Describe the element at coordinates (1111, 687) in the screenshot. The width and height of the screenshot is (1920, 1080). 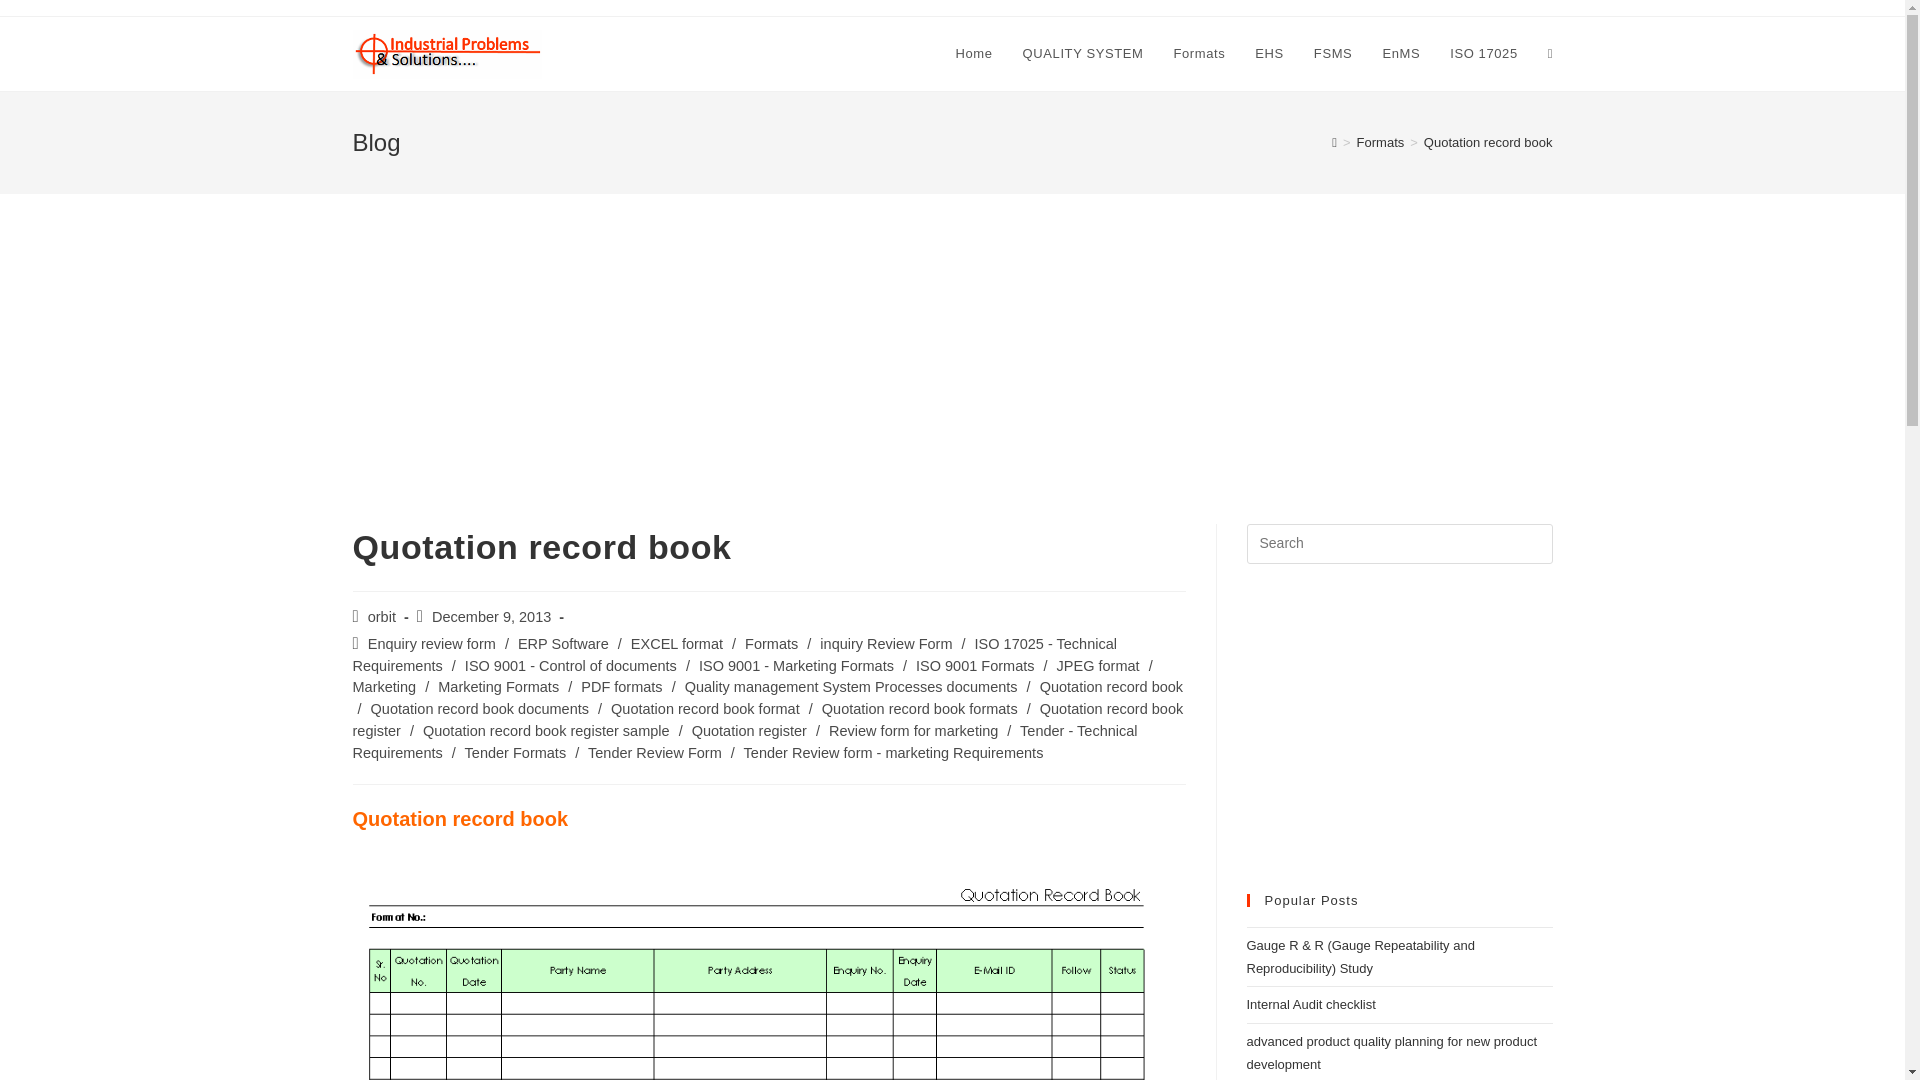
I see `Quotation record book` at that location.